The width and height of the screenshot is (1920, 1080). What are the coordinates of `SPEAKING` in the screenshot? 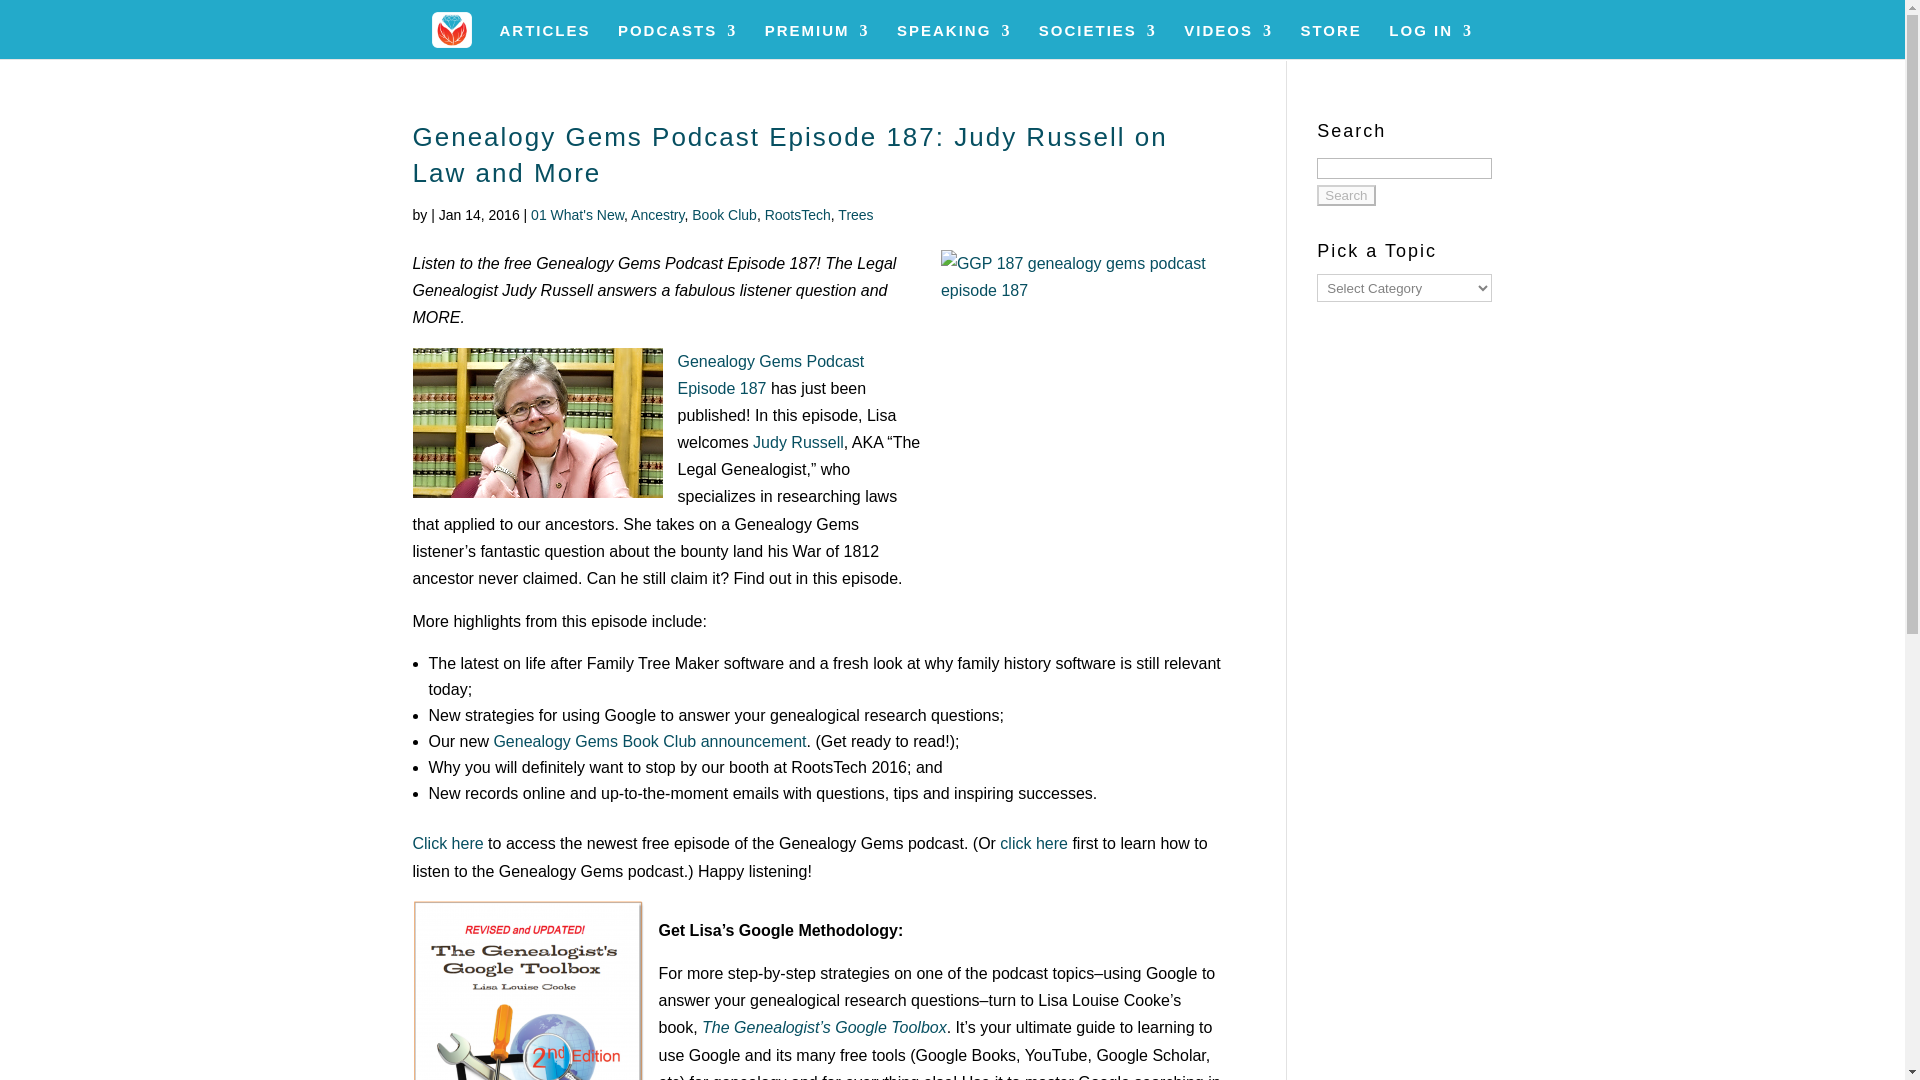 It's located at (954, 41).